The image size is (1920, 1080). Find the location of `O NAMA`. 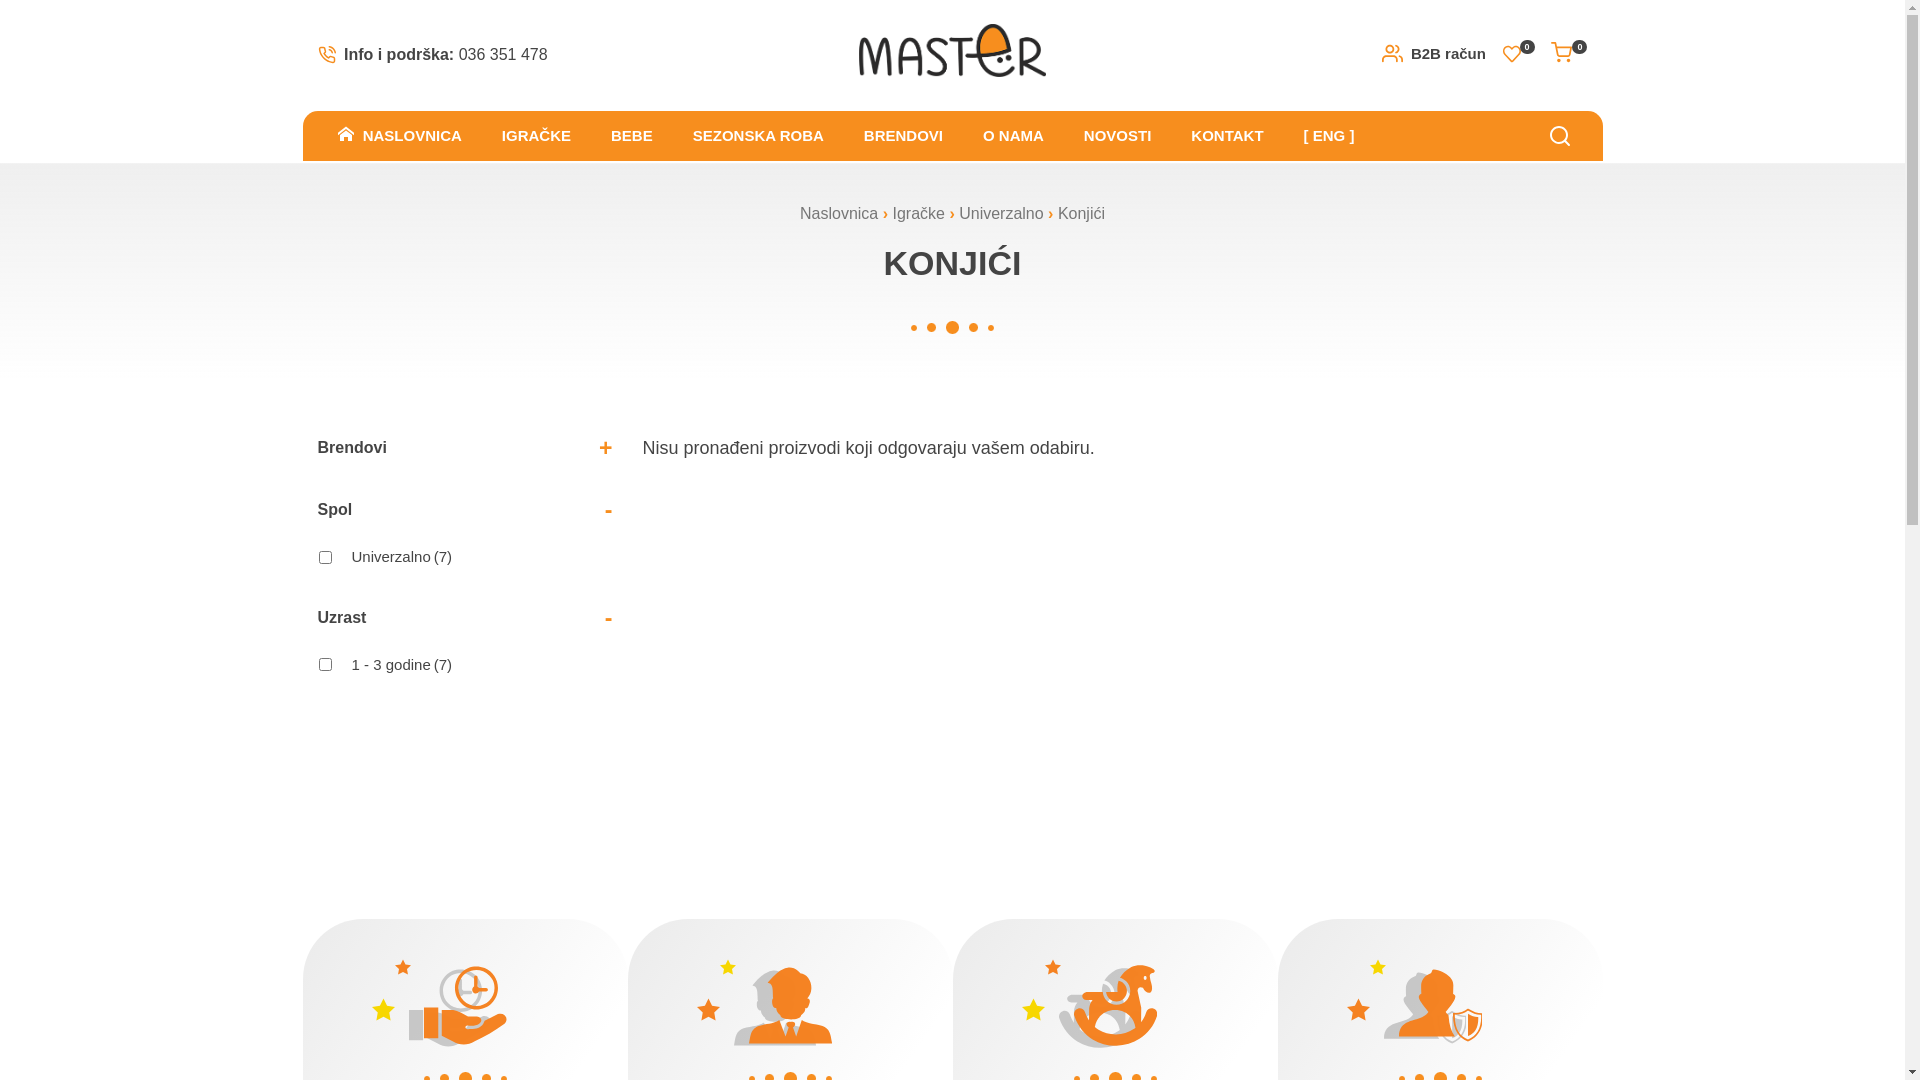

O NAMA is located at coordinates (1014, 136).